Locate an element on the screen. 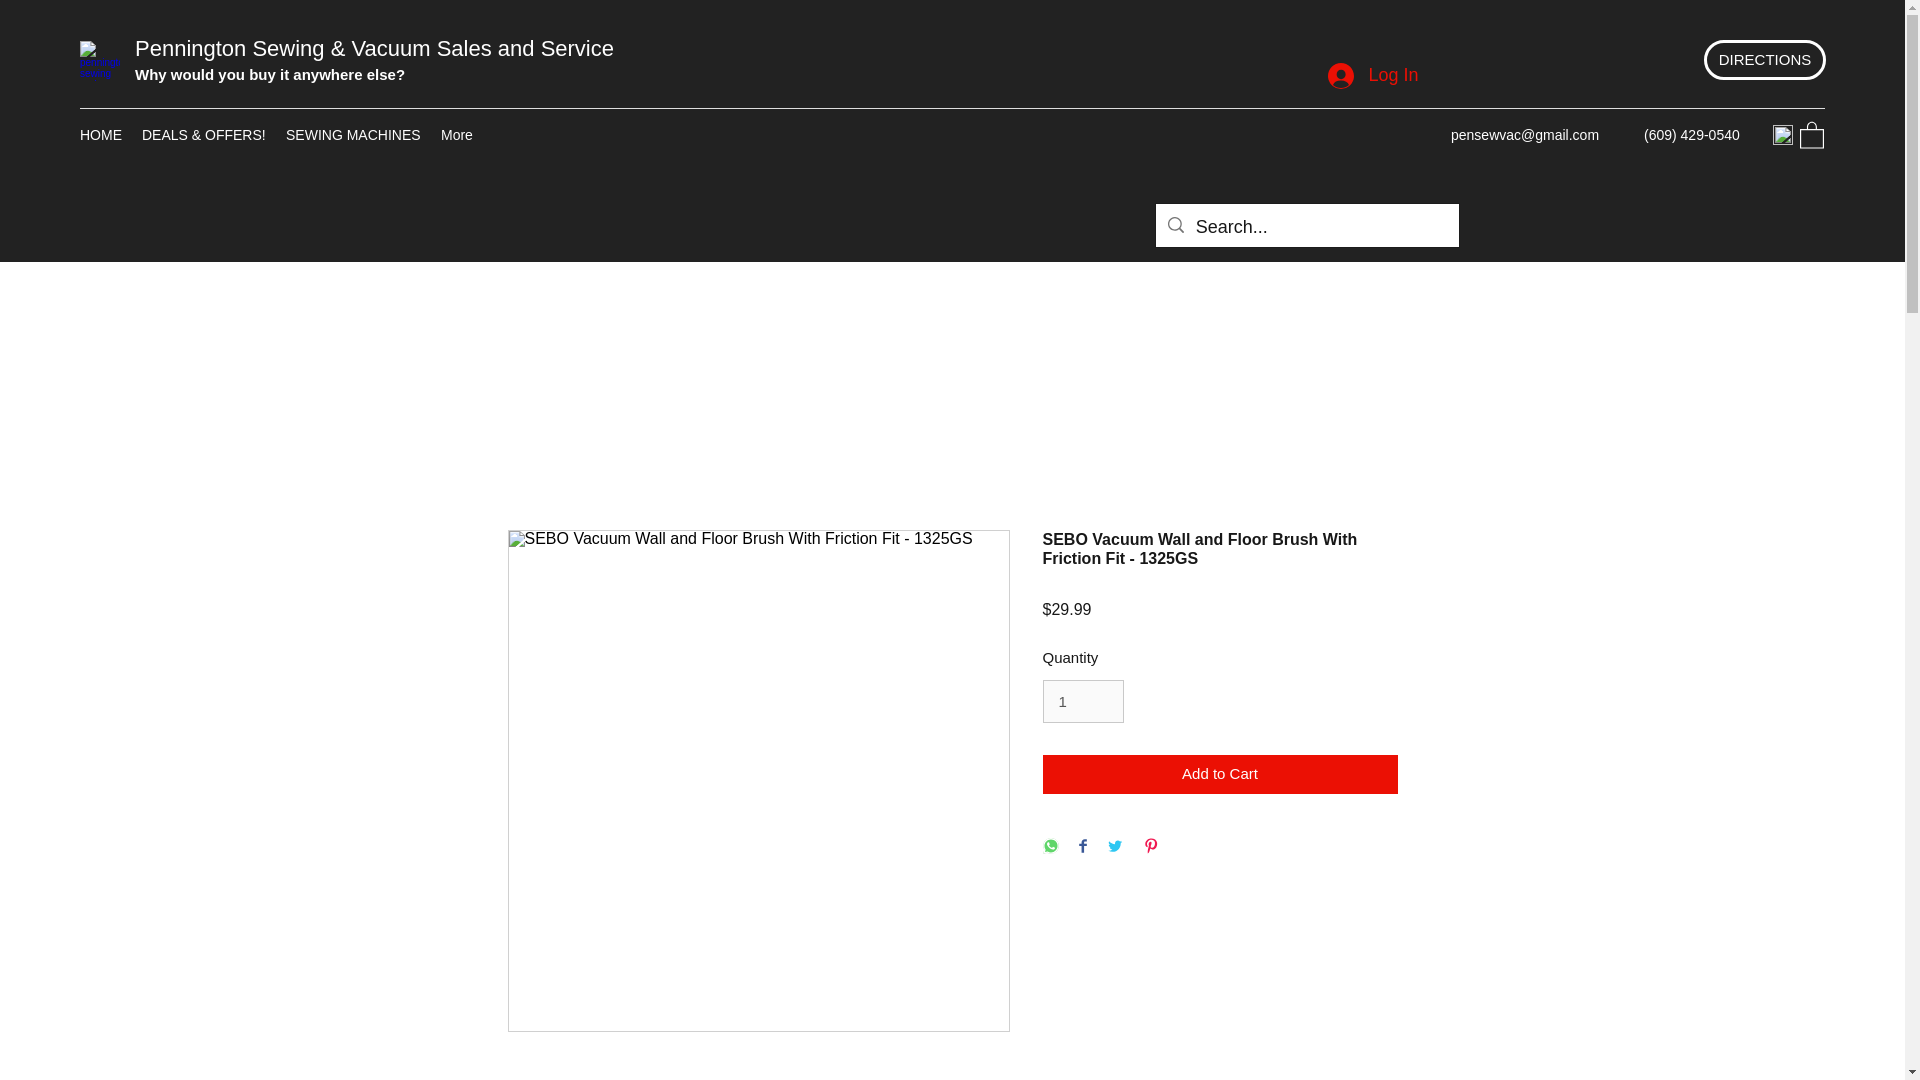 The image size is (1920, 1080). SEWING MACHINES is located at coordinates (353, 134).